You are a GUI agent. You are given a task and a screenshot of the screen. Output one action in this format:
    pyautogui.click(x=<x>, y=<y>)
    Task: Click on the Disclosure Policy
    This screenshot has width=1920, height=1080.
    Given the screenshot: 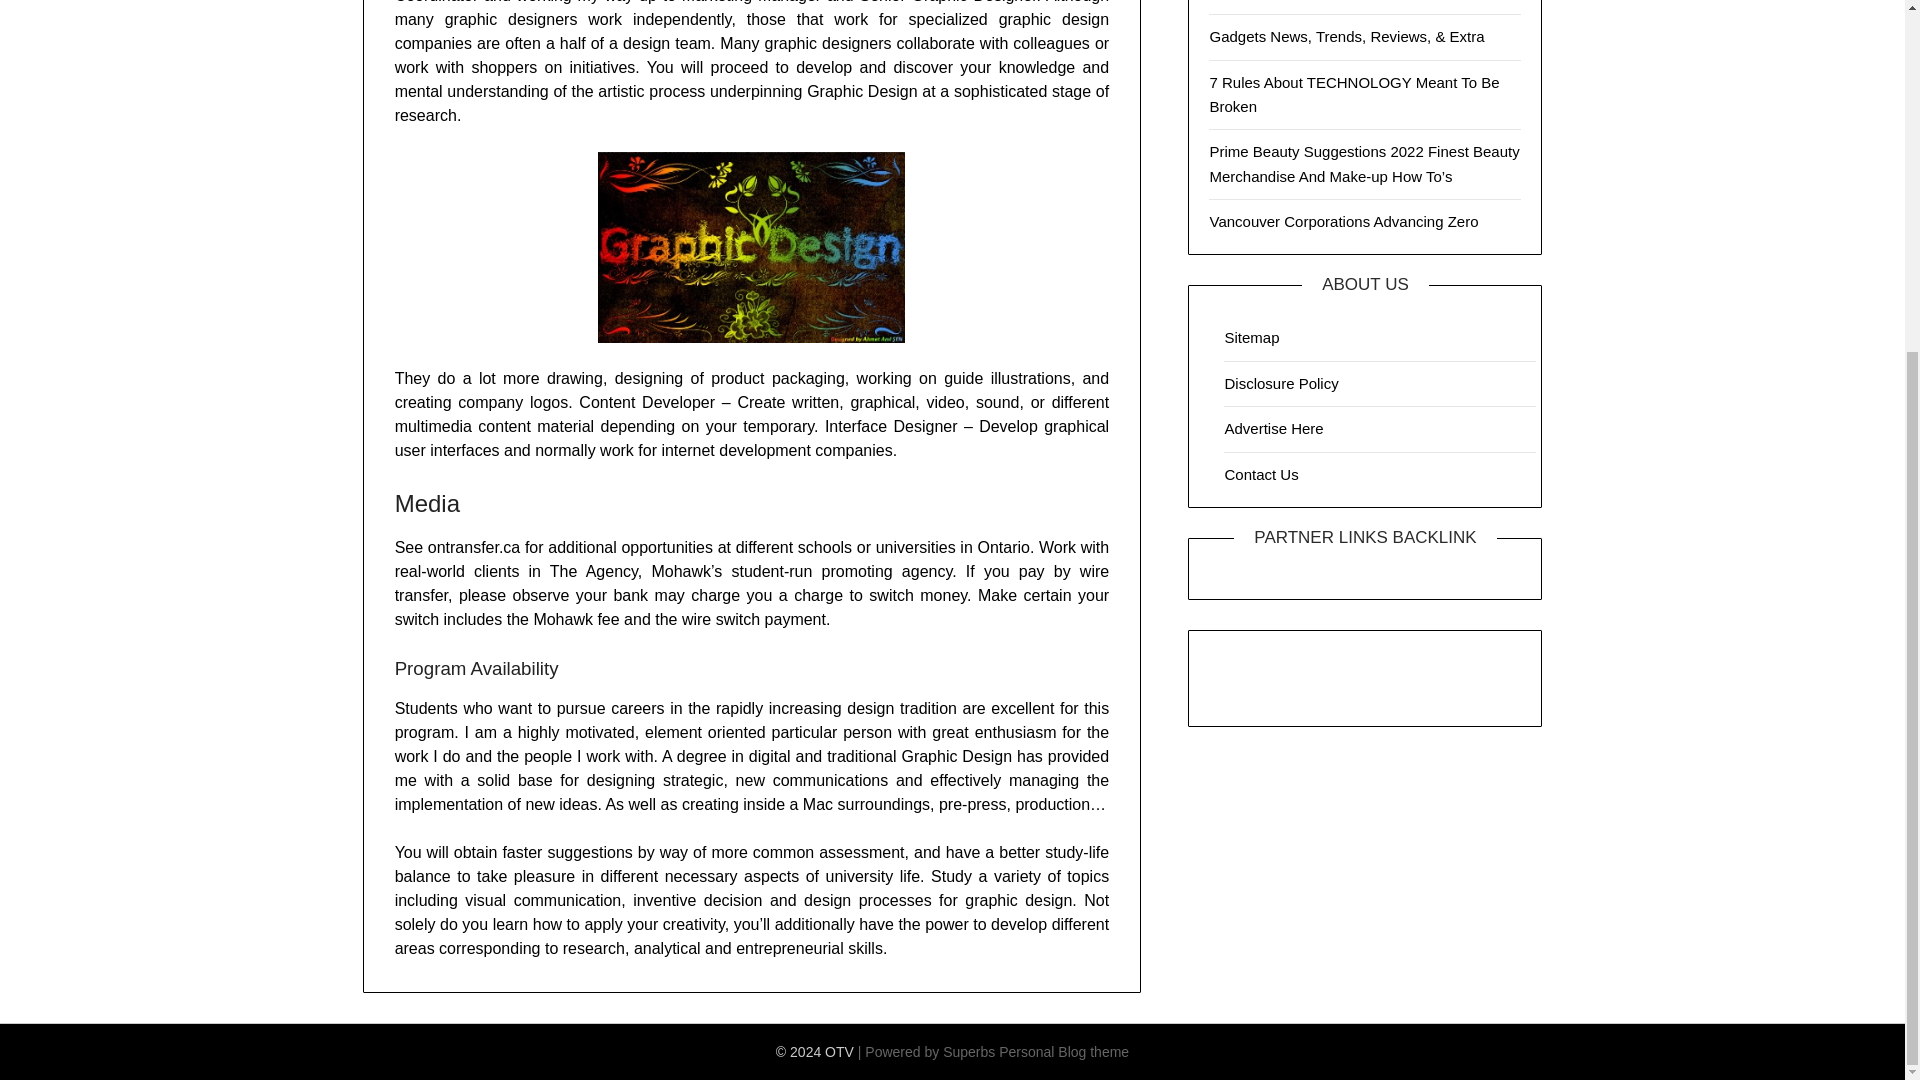 What is the action you would take?
    pyautogui.click(x=1281, y=383)
    